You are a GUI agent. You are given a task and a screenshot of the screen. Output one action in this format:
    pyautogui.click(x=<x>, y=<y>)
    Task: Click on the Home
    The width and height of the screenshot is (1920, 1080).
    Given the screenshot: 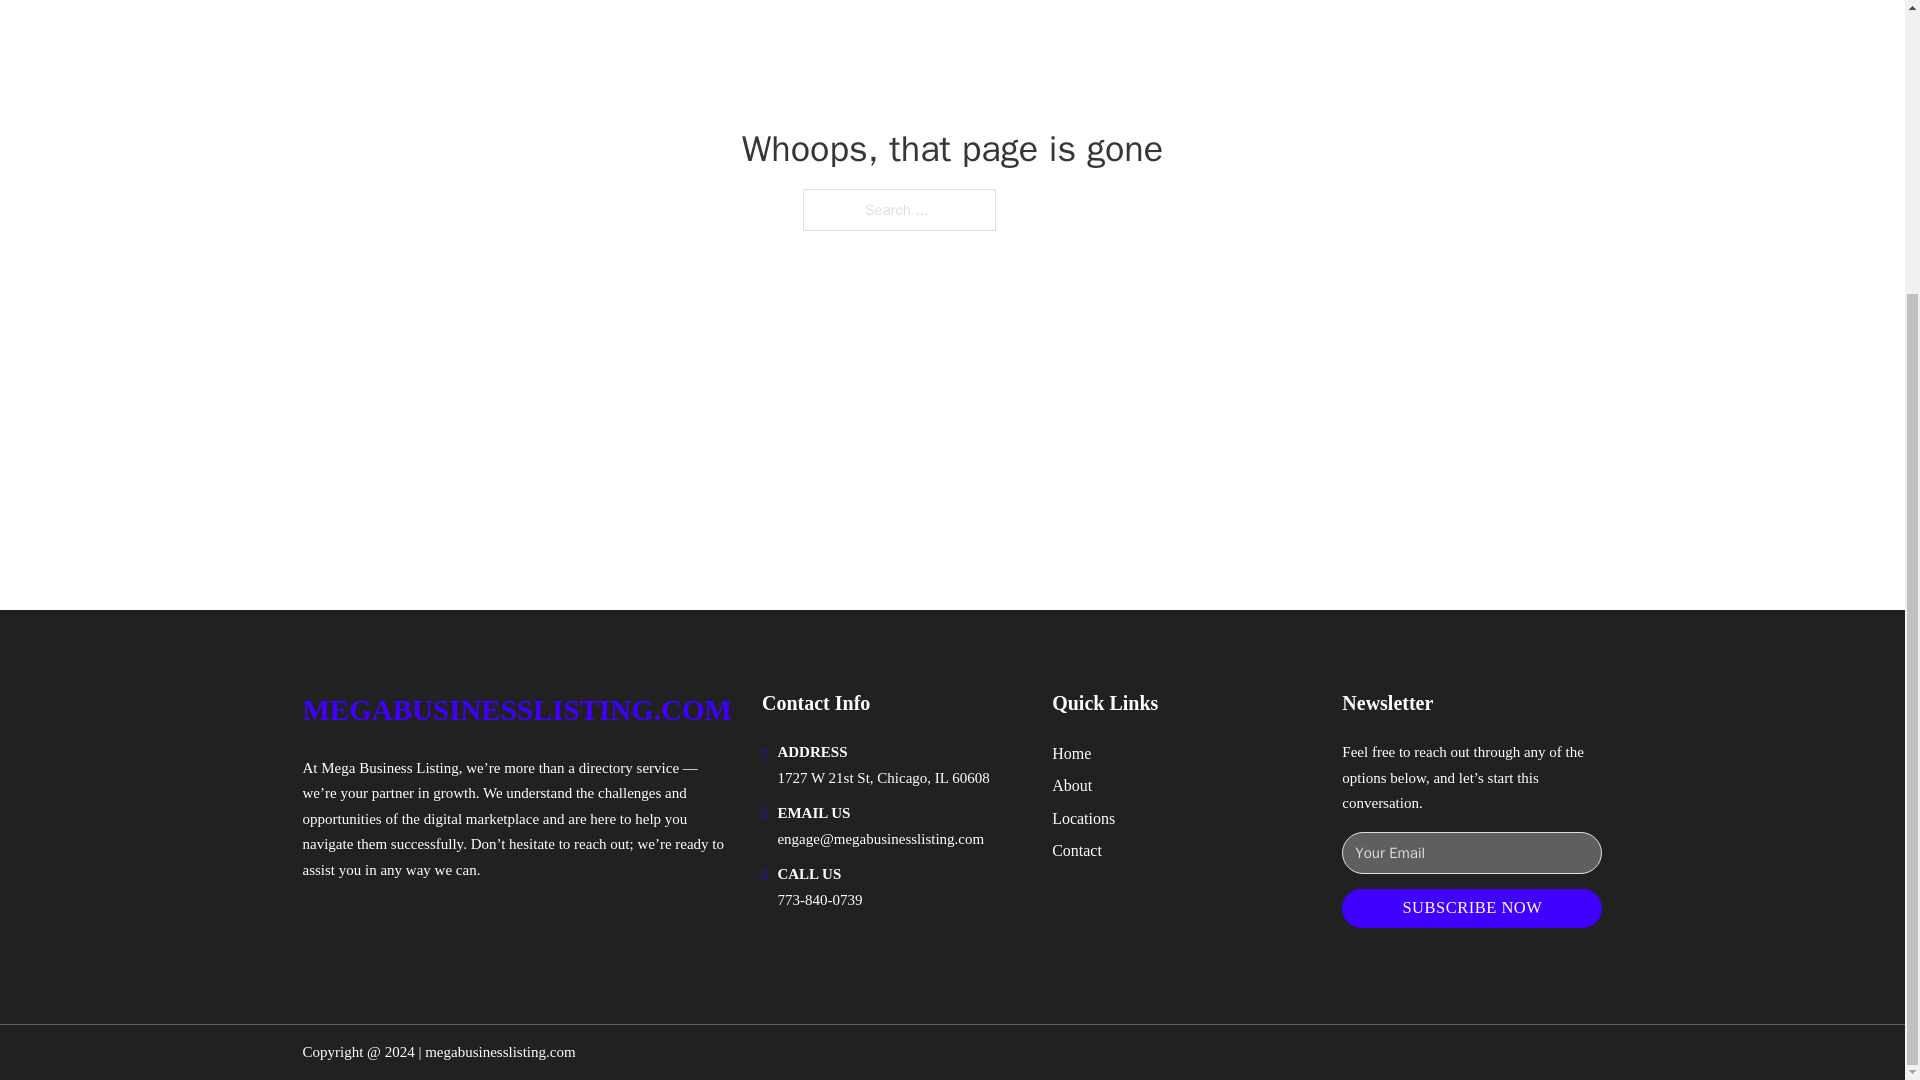 What is the action you would take?
    pyautogui.click(x=1071, y=752)
    